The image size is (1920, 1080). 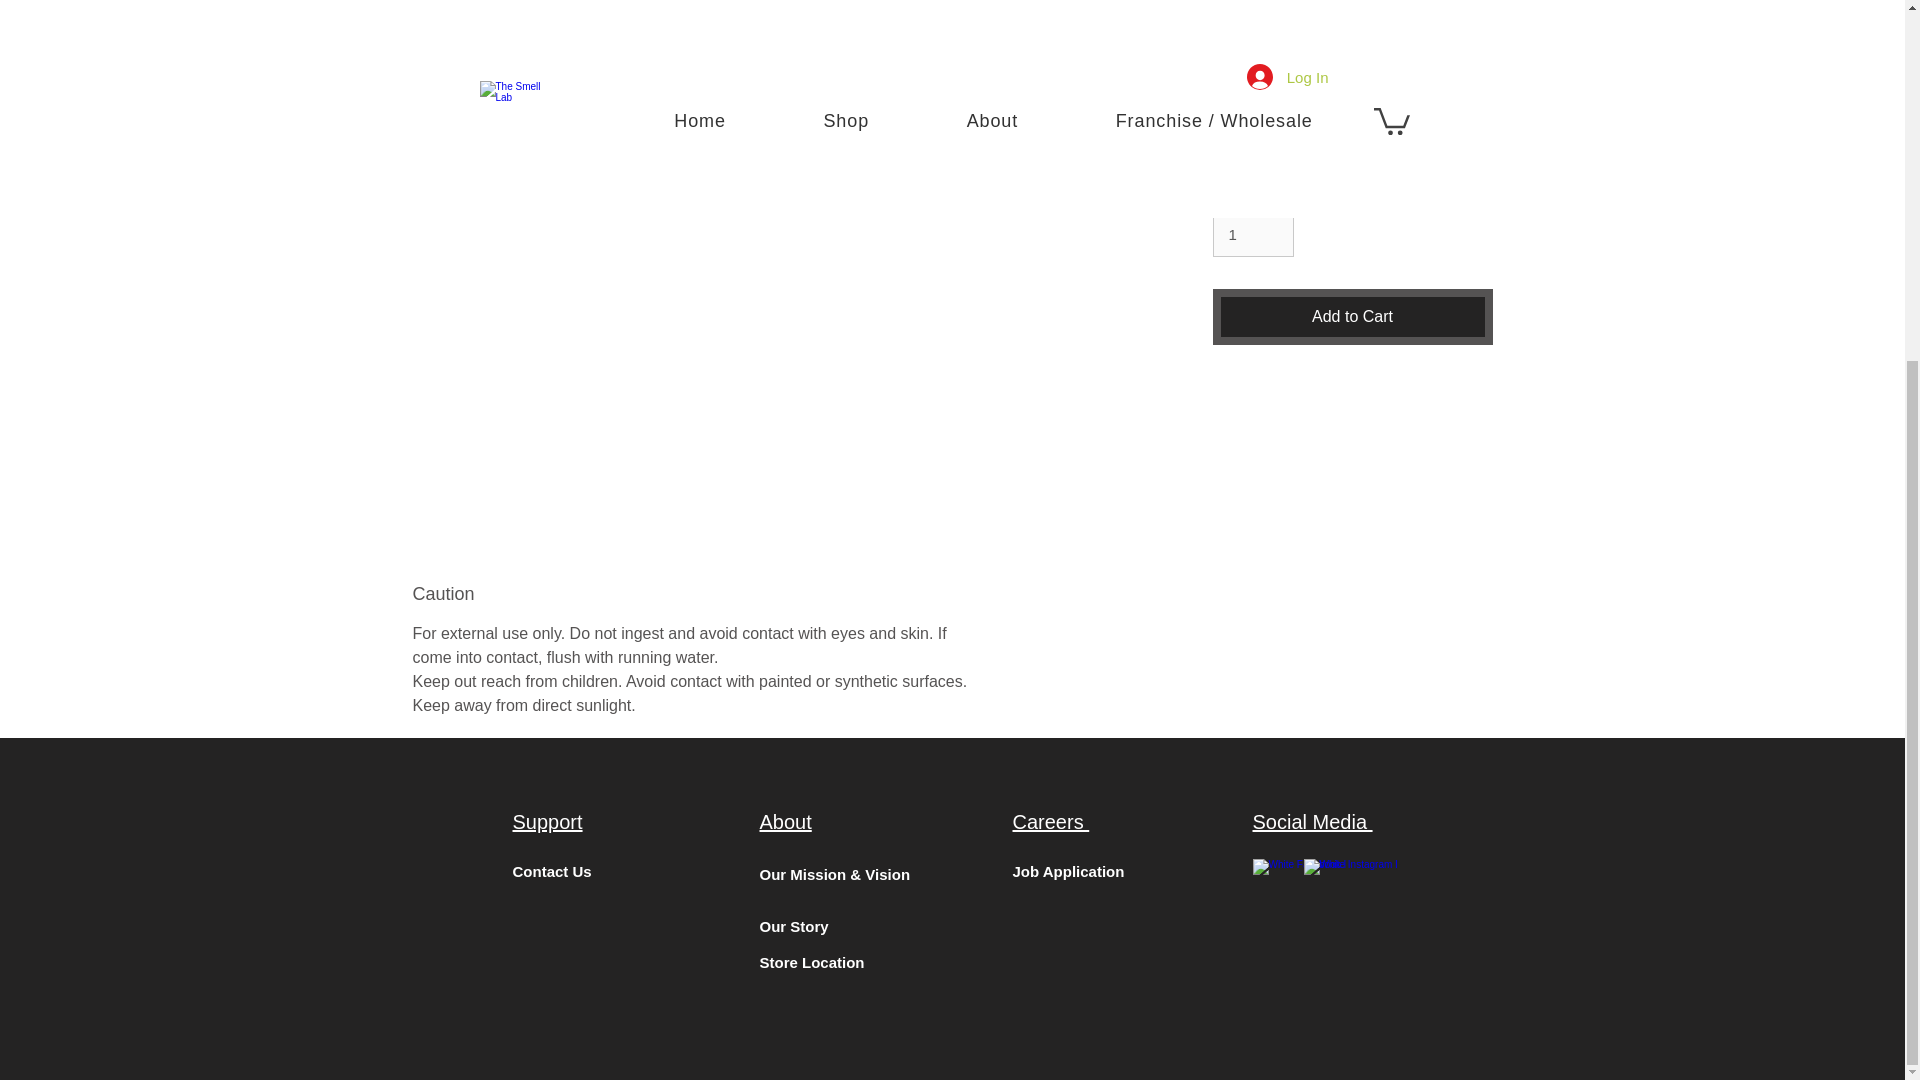 What do you see at coordinates (794, 926) in the screenshot?
I see `Our Story` at bounding box center [794, 926].